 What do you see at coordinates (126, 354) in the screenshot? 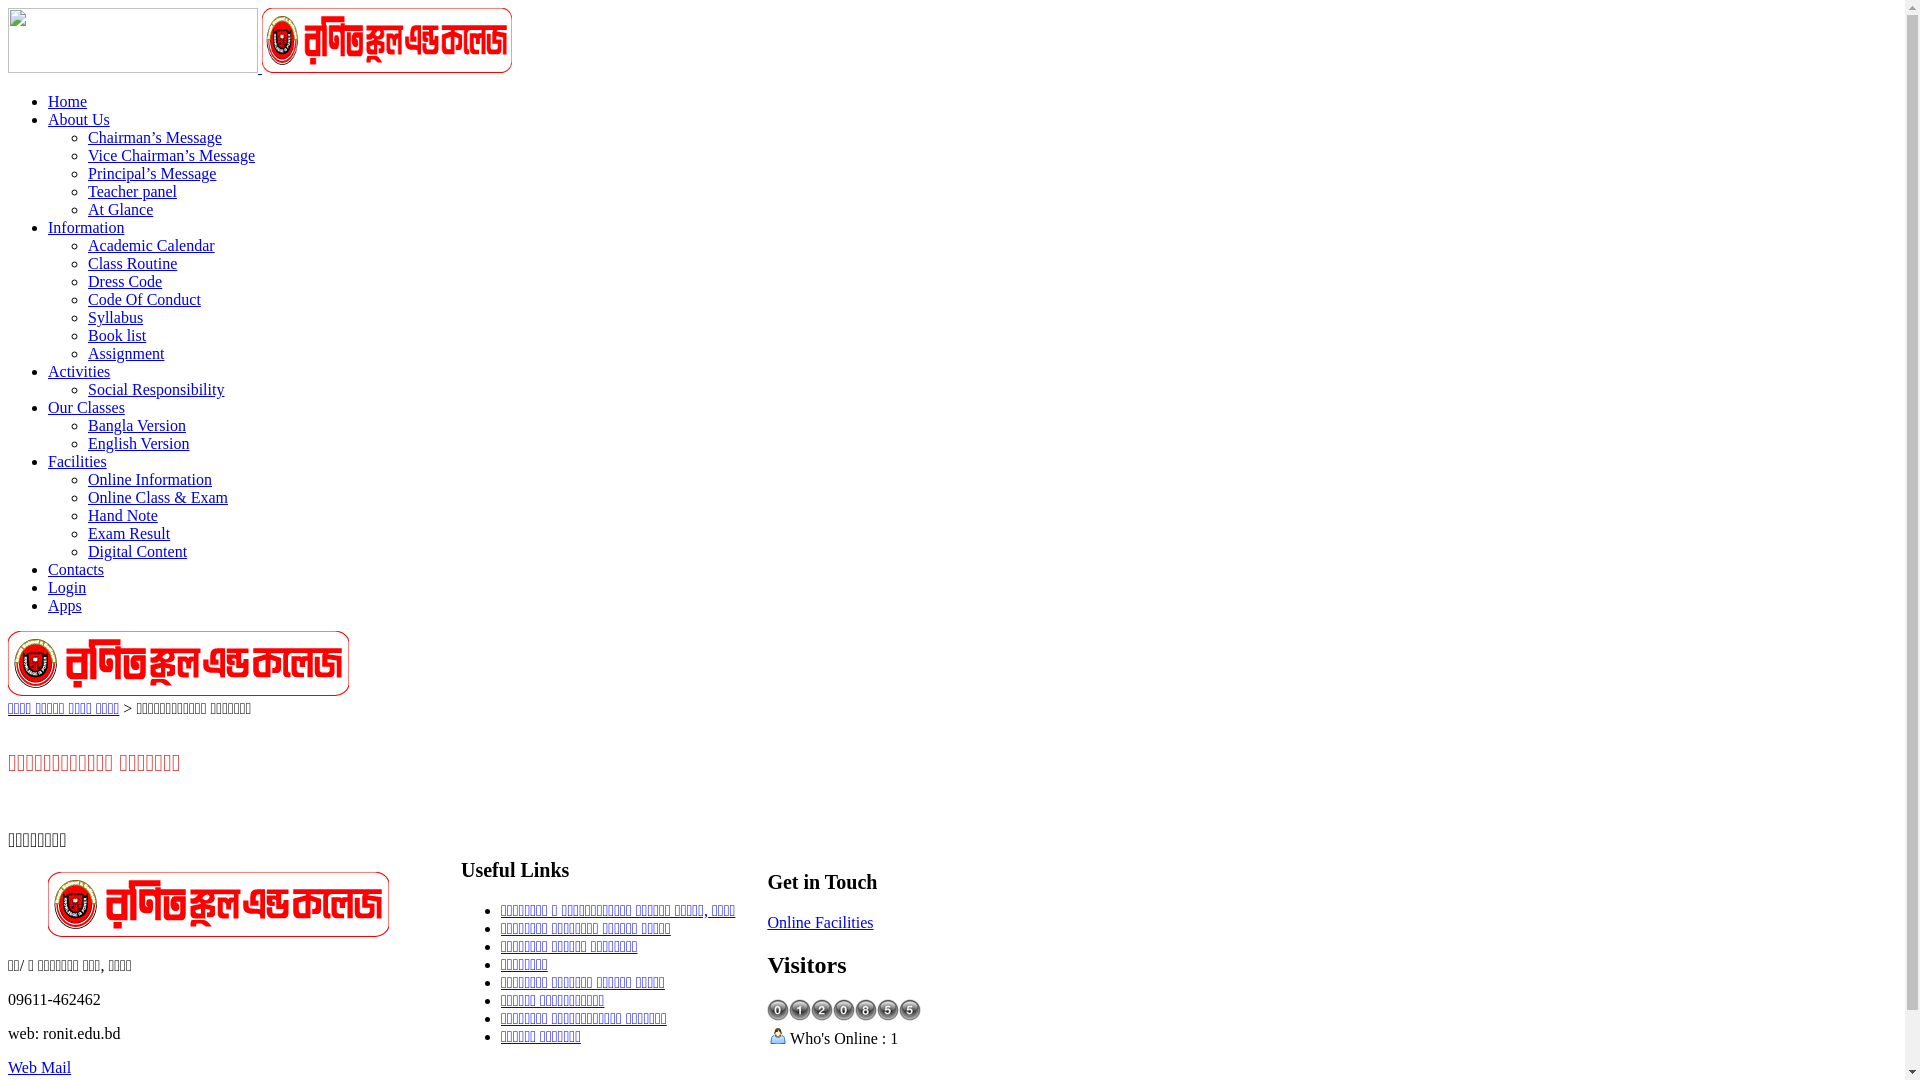
I see `Assignment` at bounding box center [126, 354].